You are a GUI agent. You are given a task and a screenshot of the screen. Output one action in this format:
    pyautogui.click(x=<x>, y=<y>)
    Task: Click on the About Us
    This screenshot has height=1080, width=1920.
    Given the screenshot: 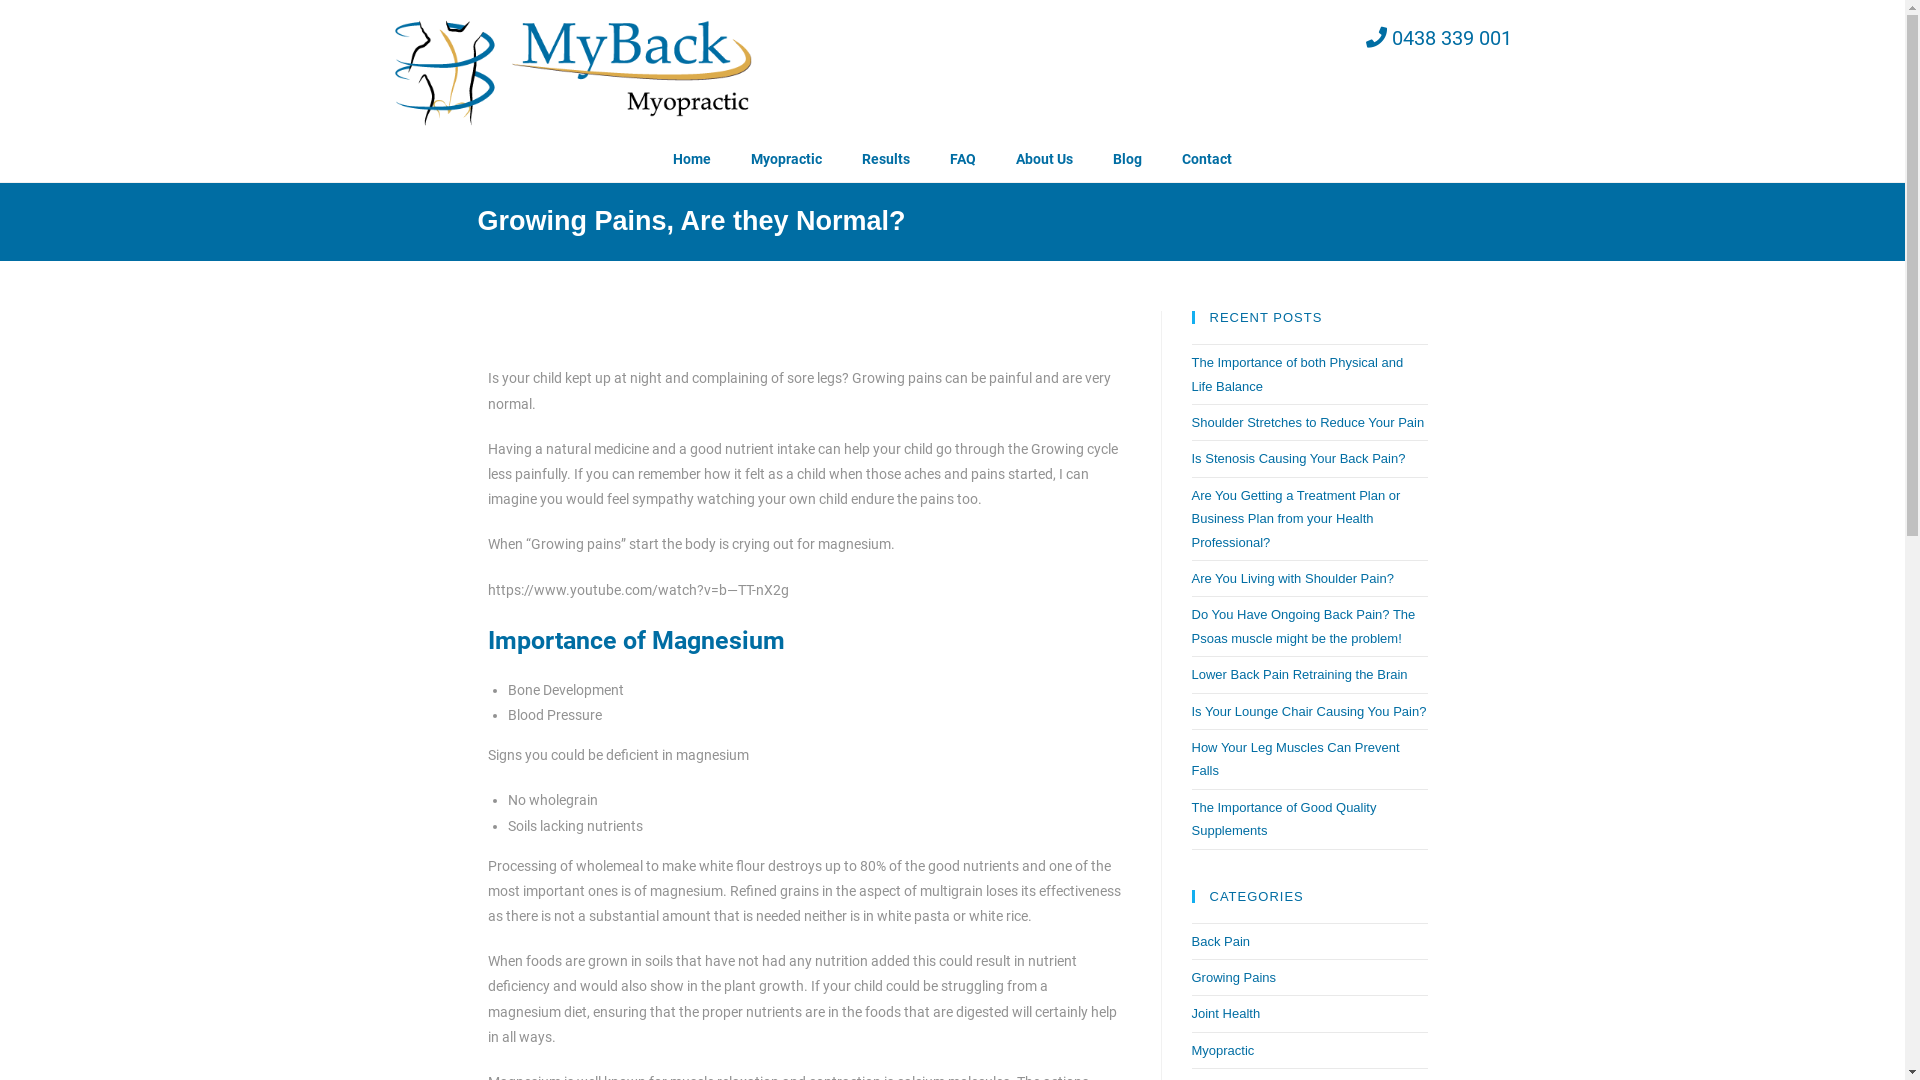 What is the action you would take?
    pyautogui.click(x=1044, y=159)
    